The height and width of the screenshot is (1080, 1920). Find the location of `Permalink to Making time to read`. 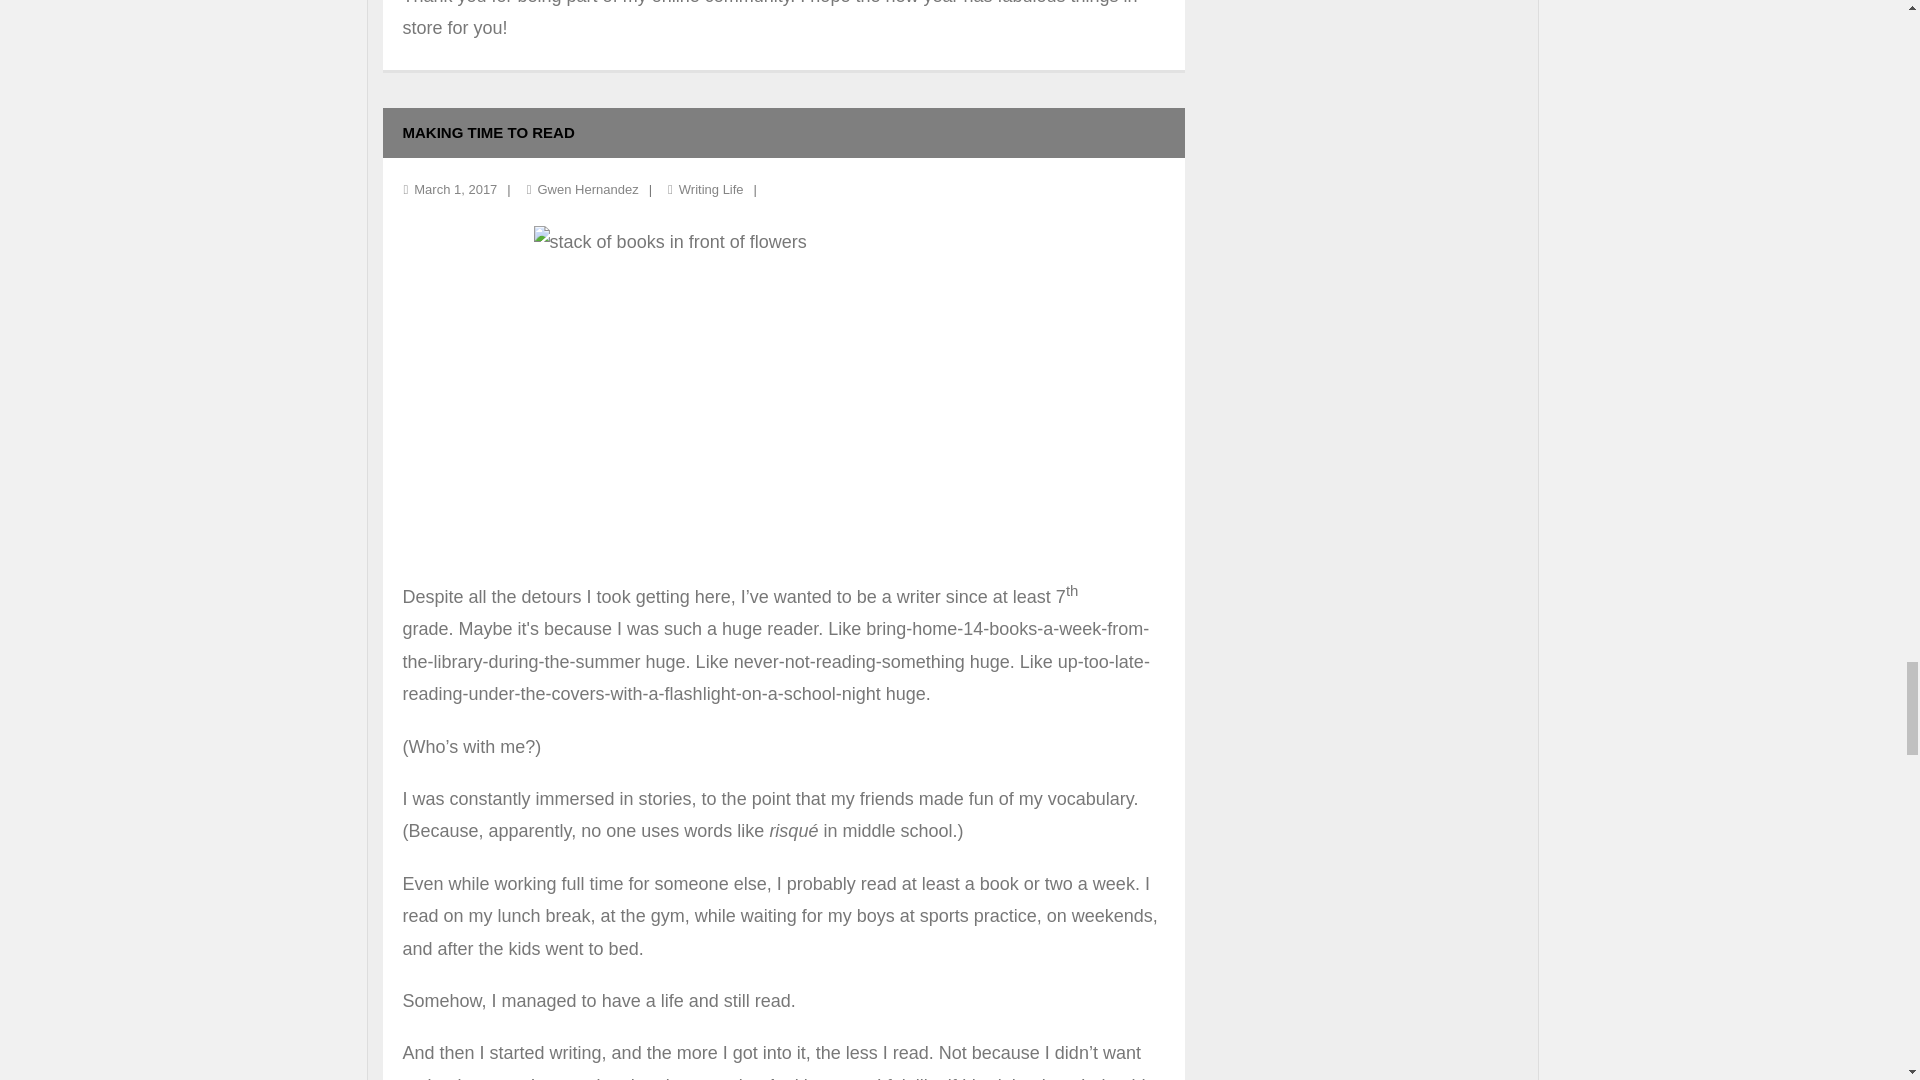

Permalink to Making time to read is located at coordinates (488, 132).